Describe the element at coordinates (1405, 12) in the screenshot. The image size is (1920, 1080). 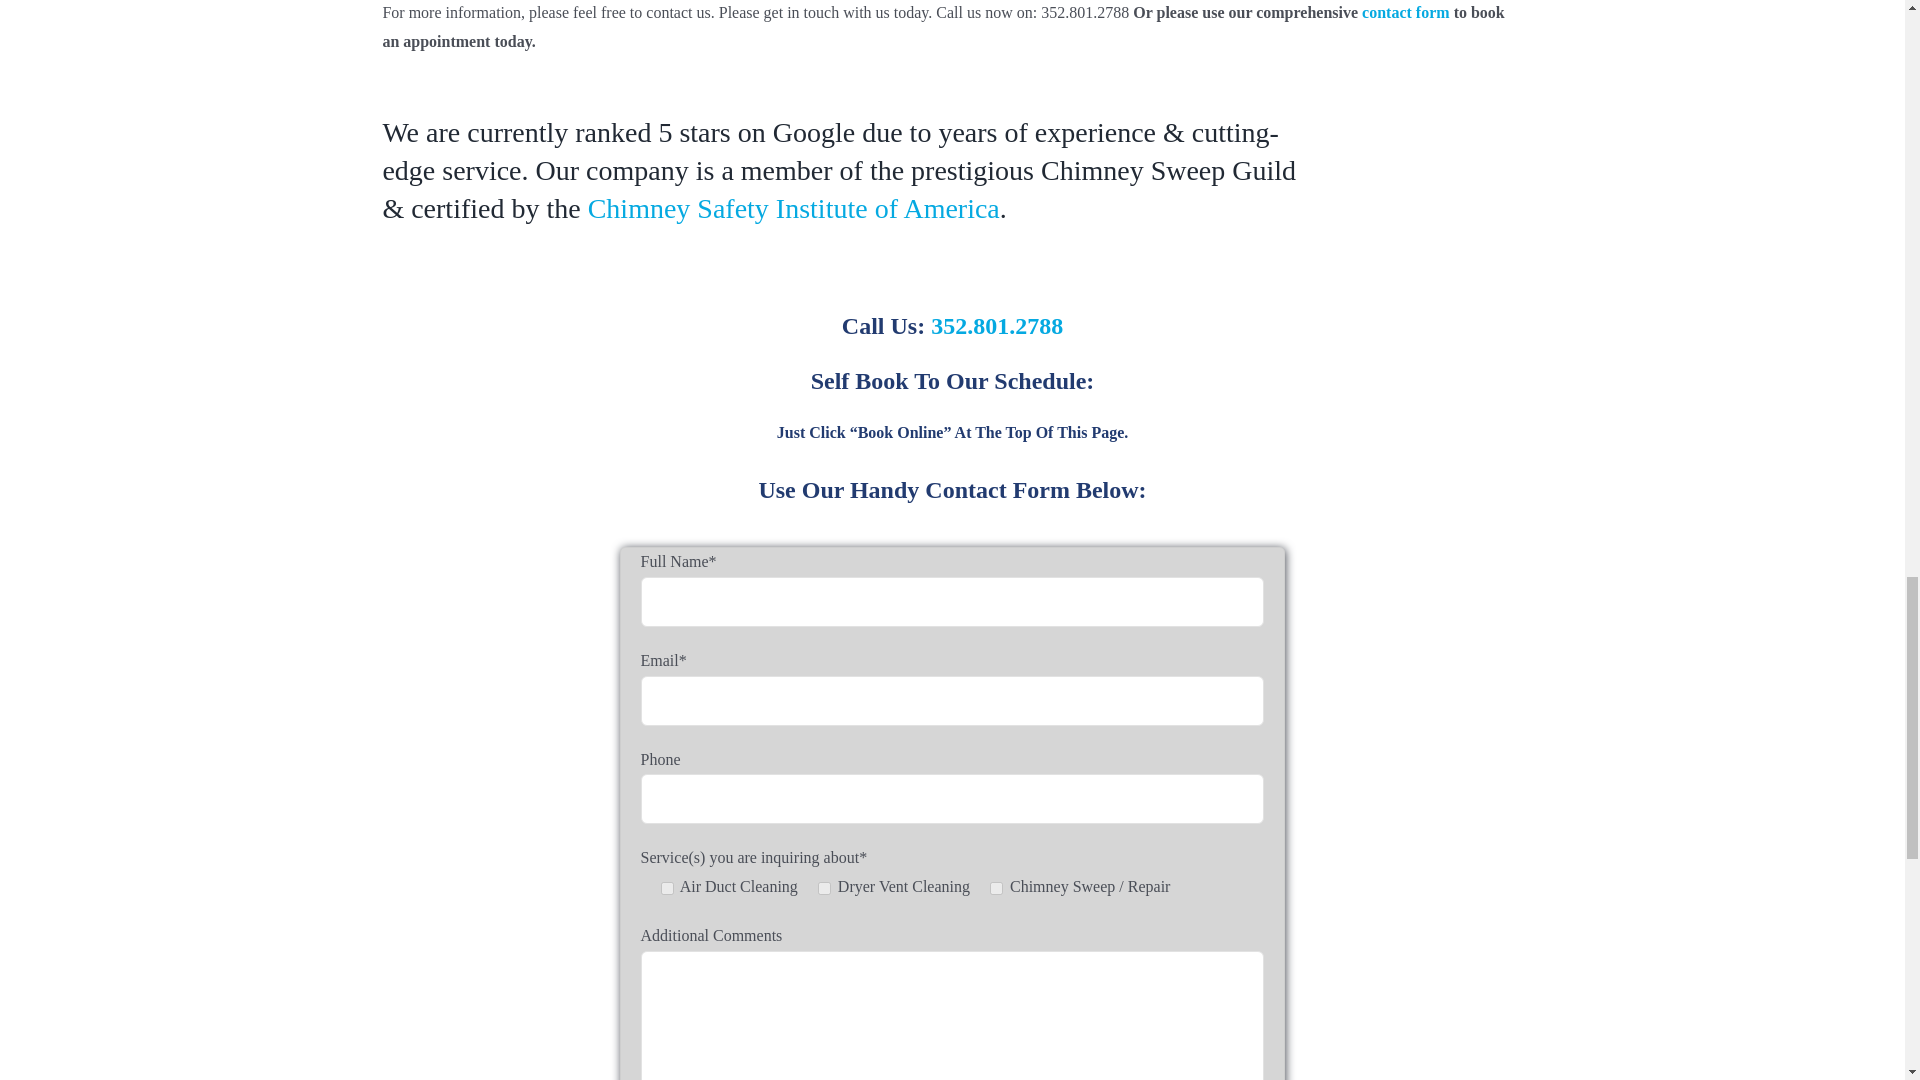
I see `contact form` at that location.